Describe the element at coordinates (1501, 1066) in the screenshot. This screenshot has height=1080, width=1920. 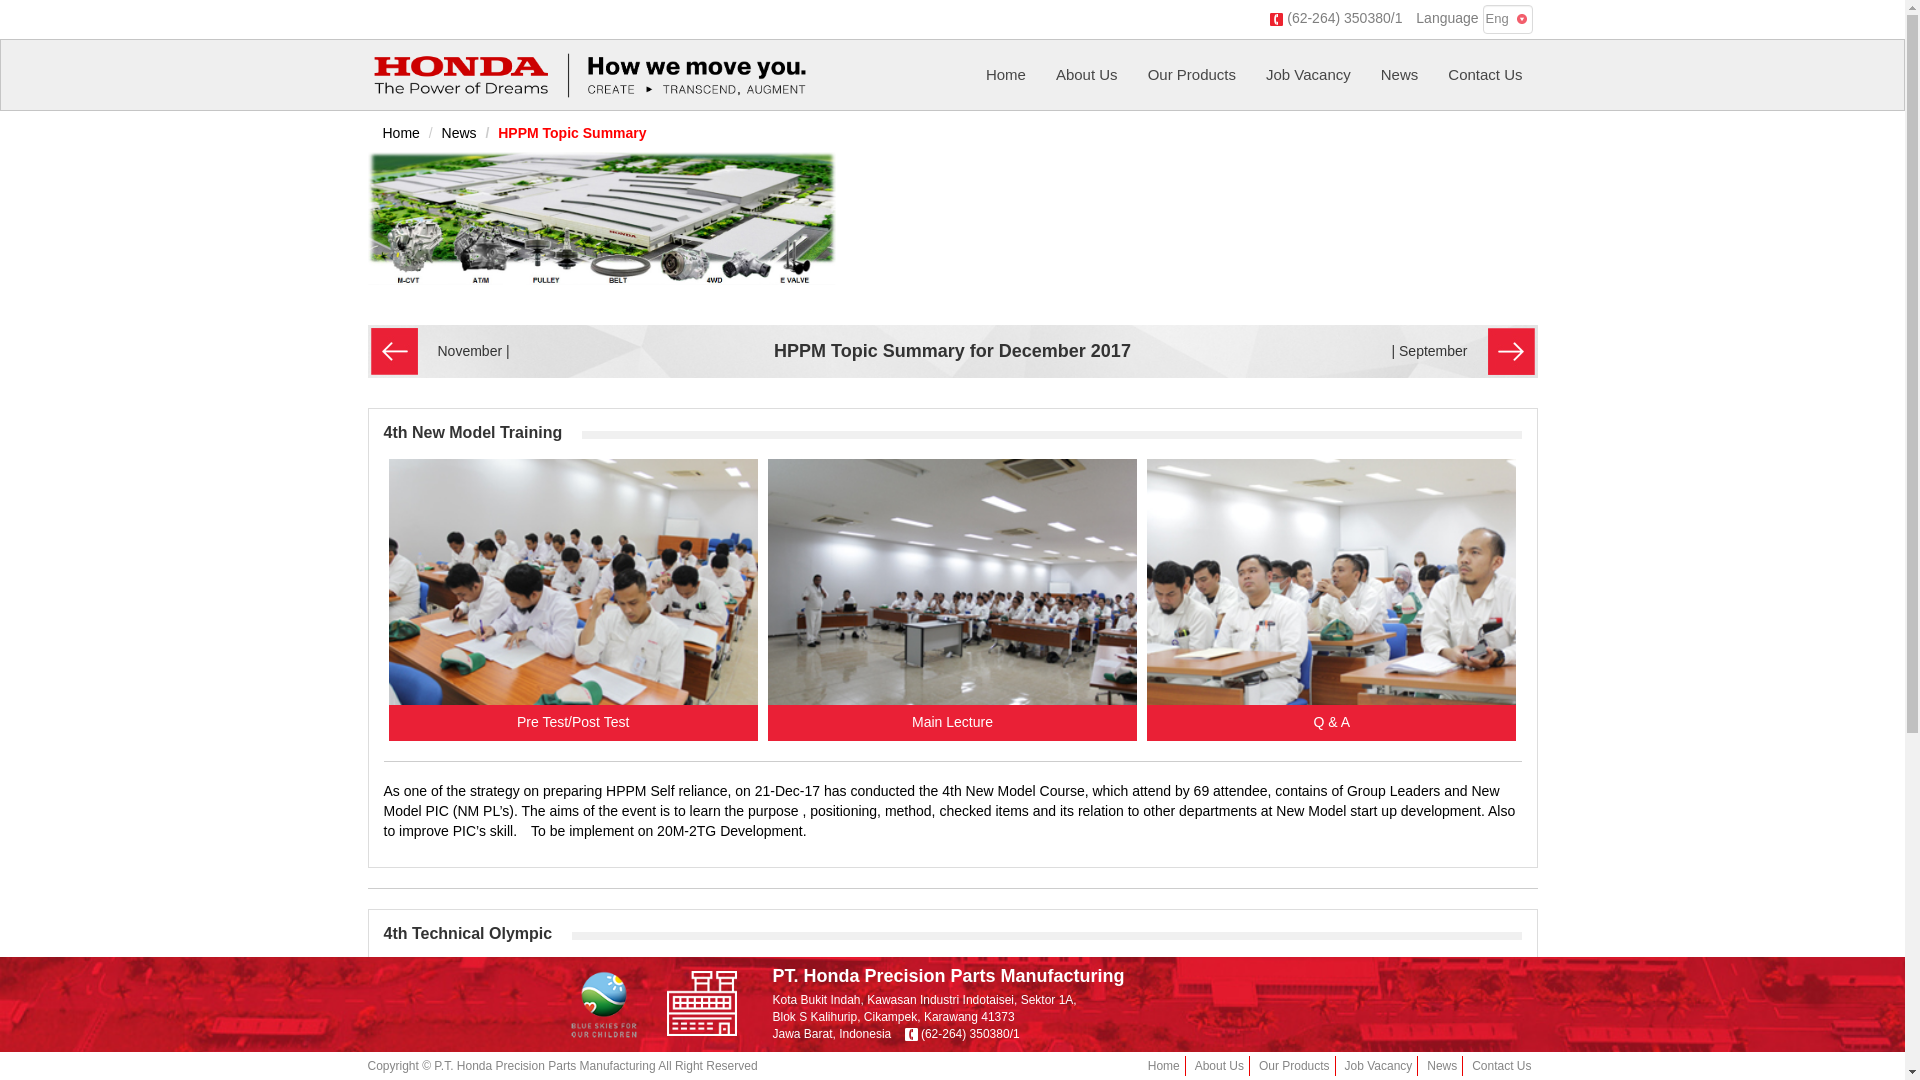
I see `Contact Us` at that location.